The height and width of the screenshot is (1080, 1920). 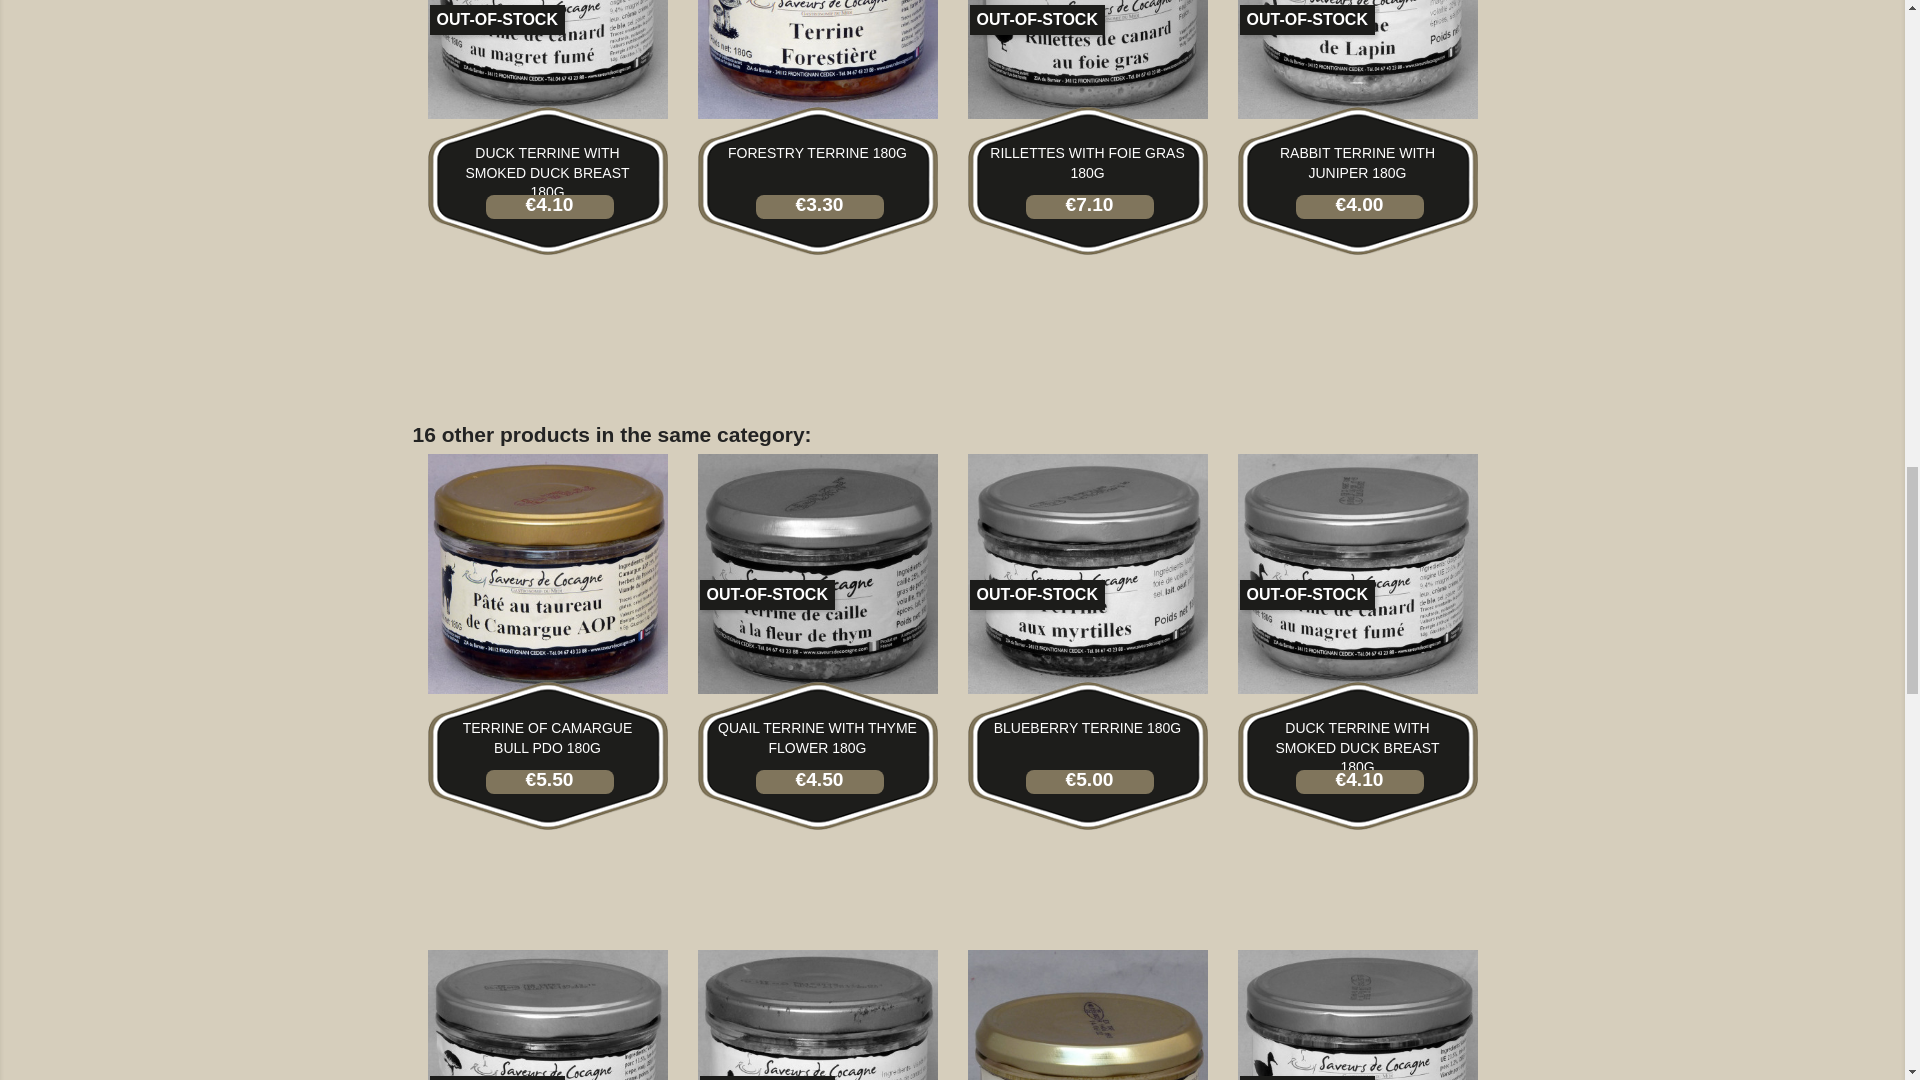 What do you see at coordinates (816, 152) in the screenshot?
I see `FORESTRY TERRINE 180G` at bounding box center [816, 152].